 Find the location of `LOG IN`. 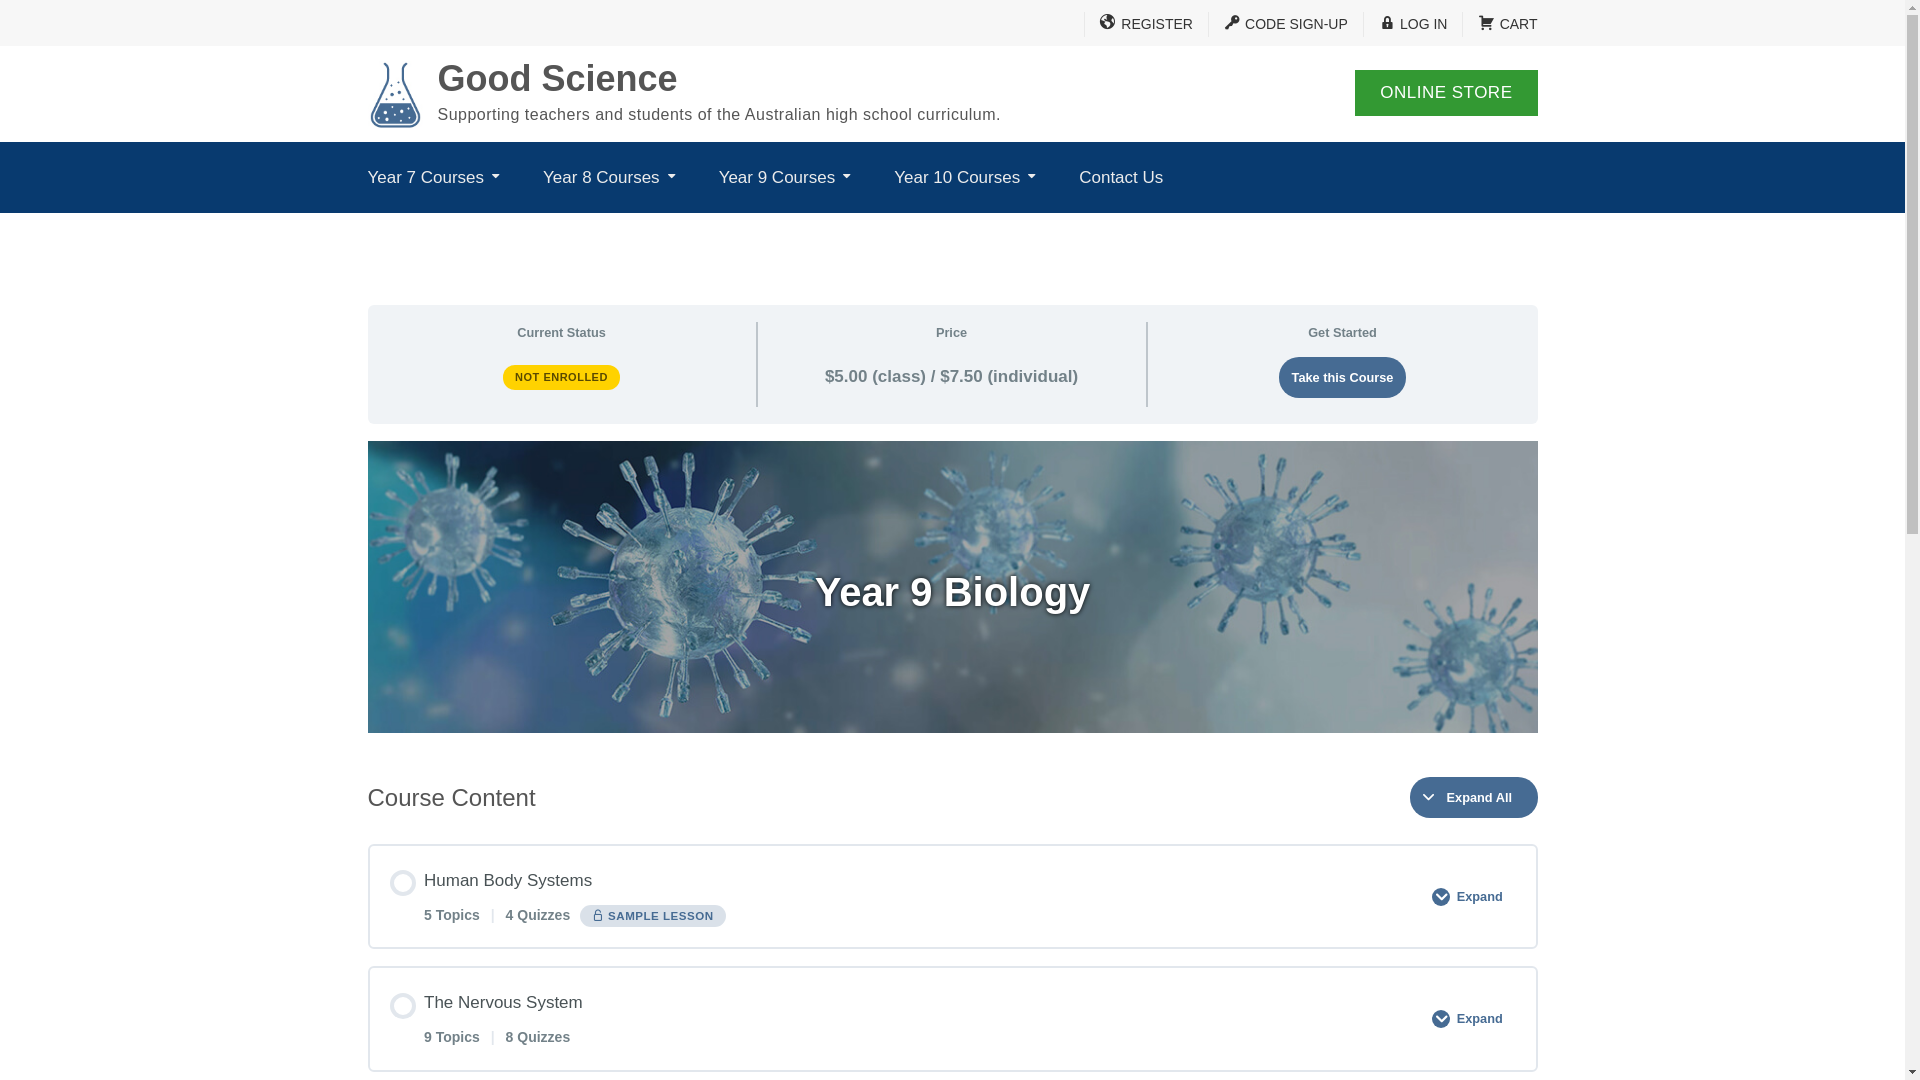

LOG IN is located at coordinates (1406, 24).